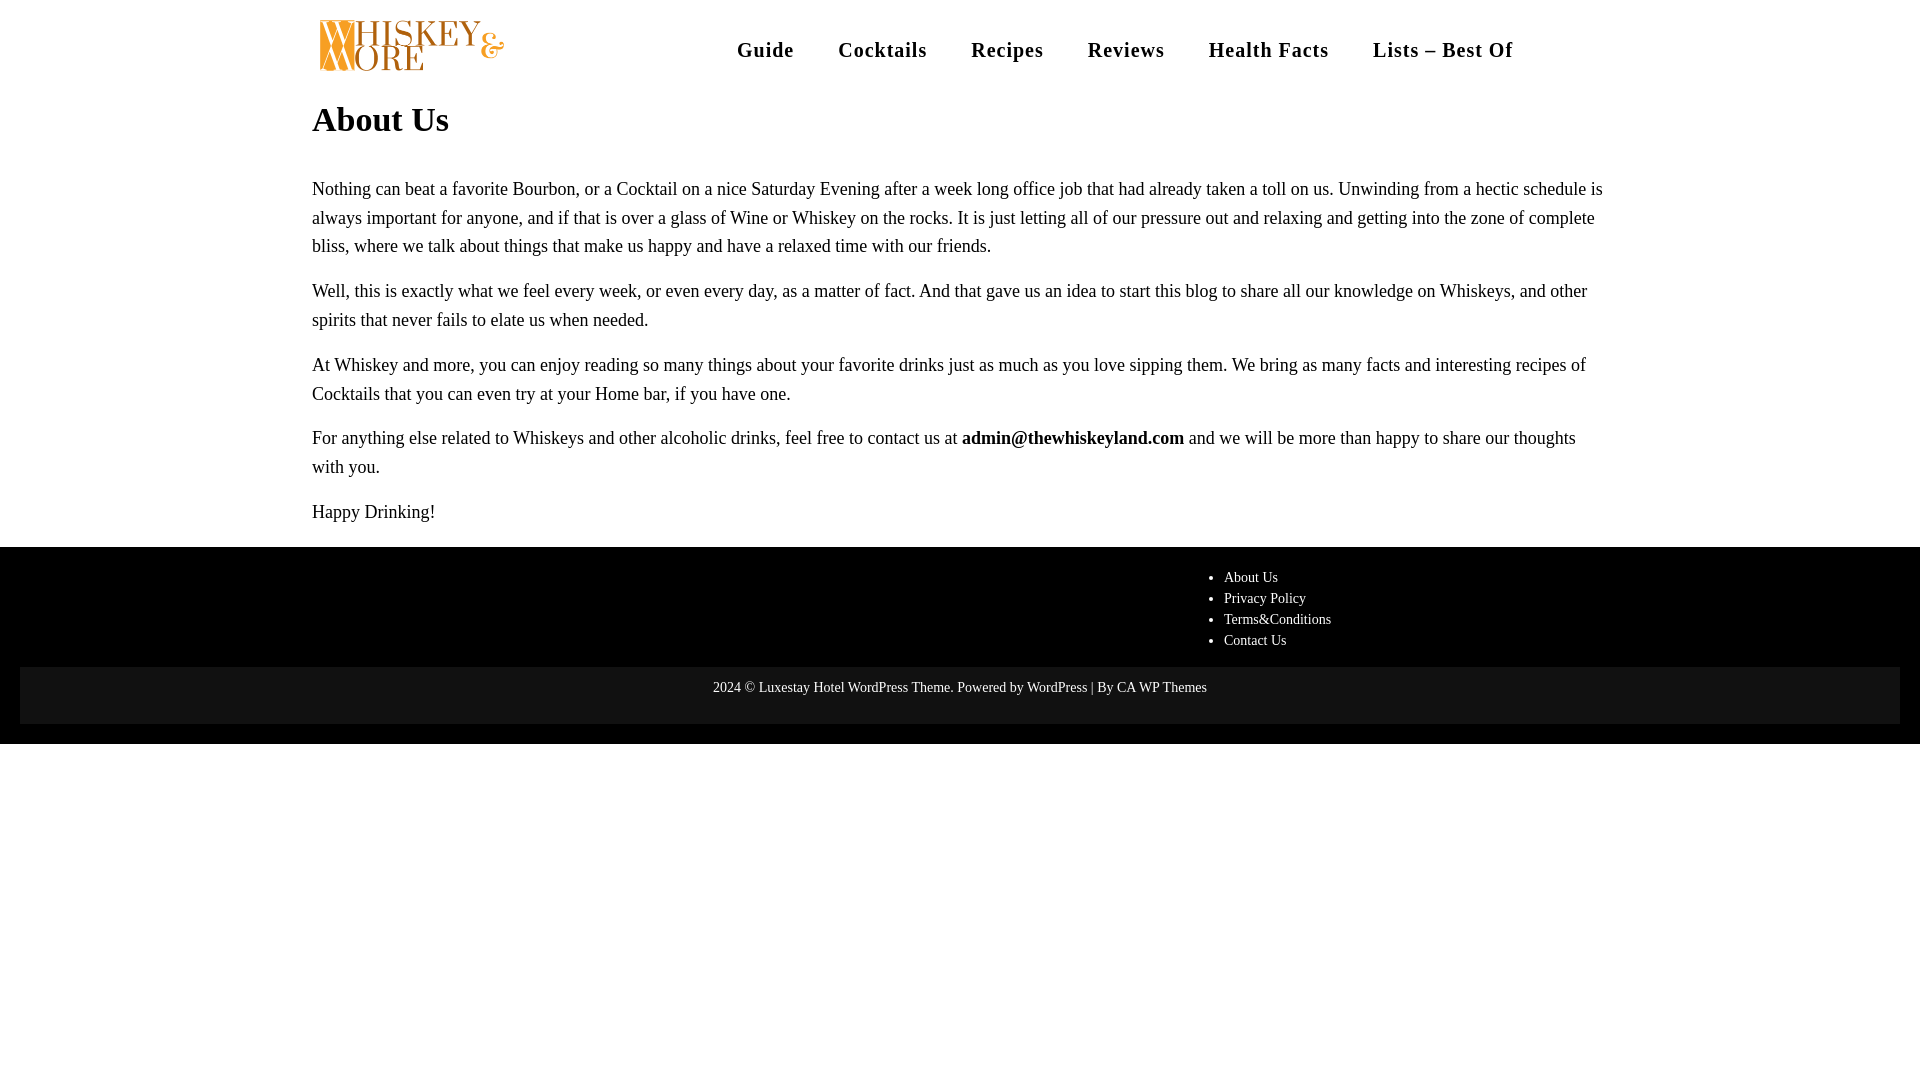  Describe the element at coordinates (1251, 578) in the screenshot. I see `About Us` at that location.